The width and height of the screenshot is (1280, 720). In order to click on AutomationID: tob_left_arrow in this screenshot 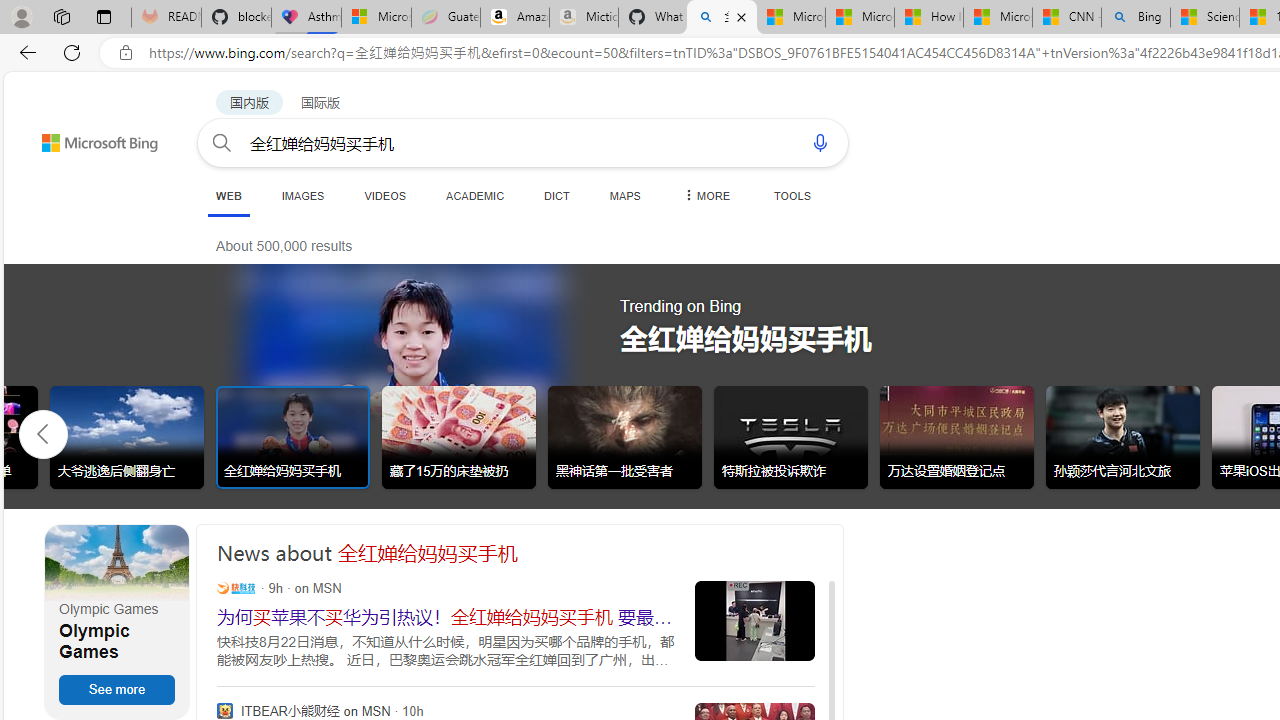, I will do `click(43, 433)`.